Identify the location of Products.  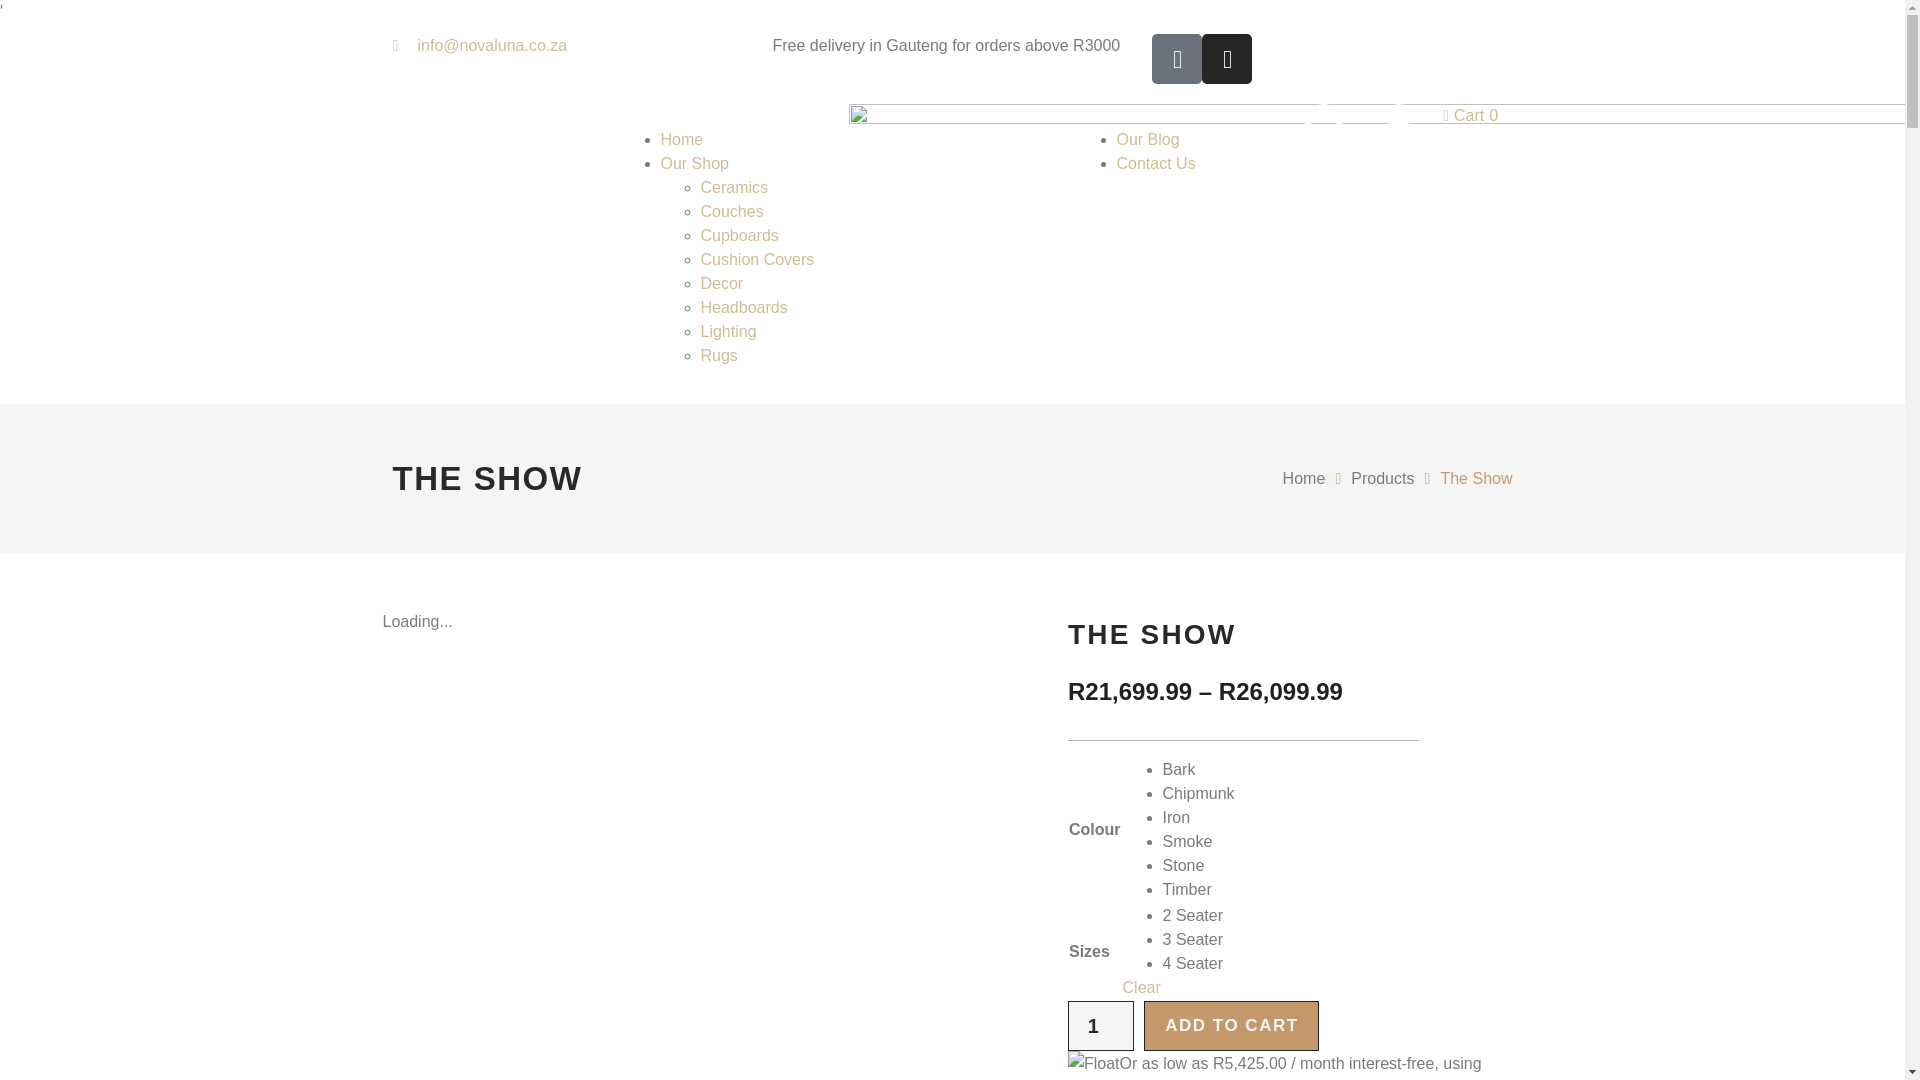
(1382, 478).